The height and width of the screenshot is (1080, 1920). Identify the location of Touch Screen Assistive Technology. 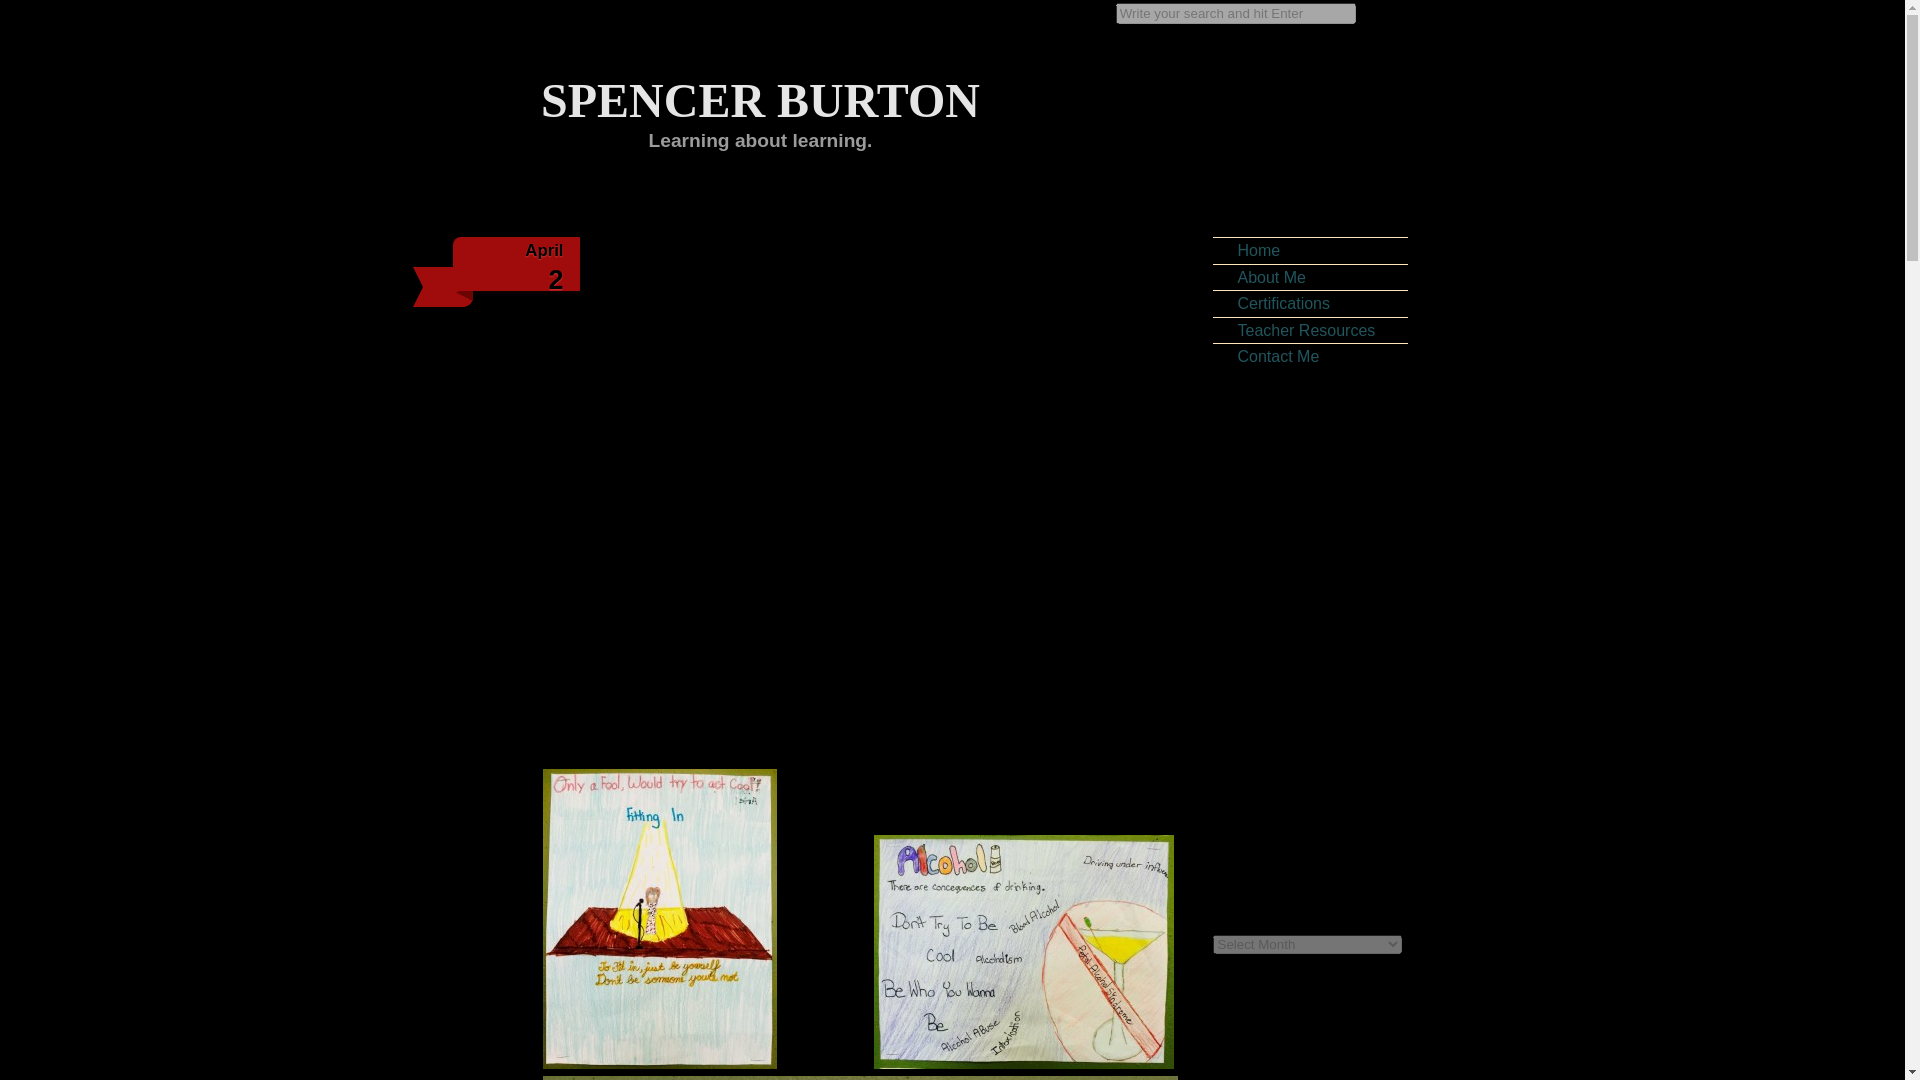
(28, 10).